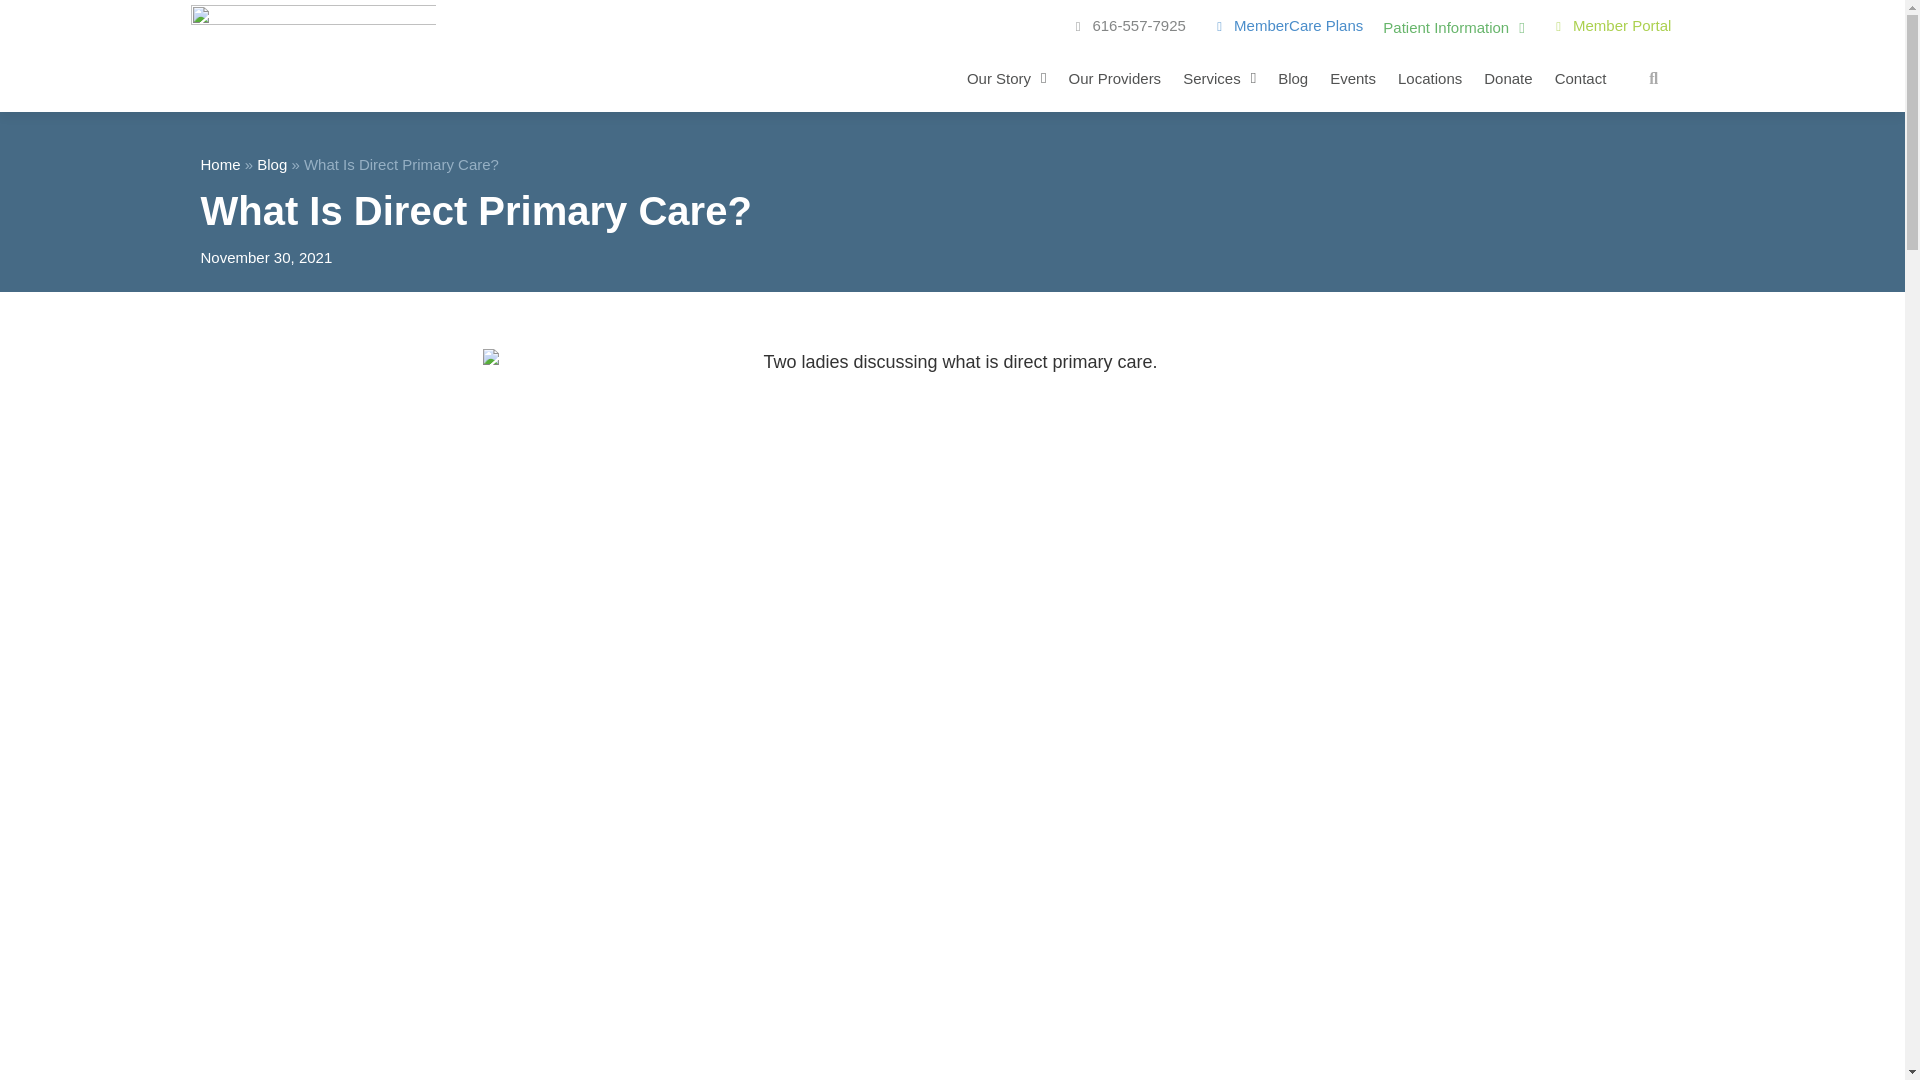 Image resolution: width=1920 pixels, height=1080 pixels. Describe the element at coordinates (1353, 78) in the screenshot. I see `Events` at that location.